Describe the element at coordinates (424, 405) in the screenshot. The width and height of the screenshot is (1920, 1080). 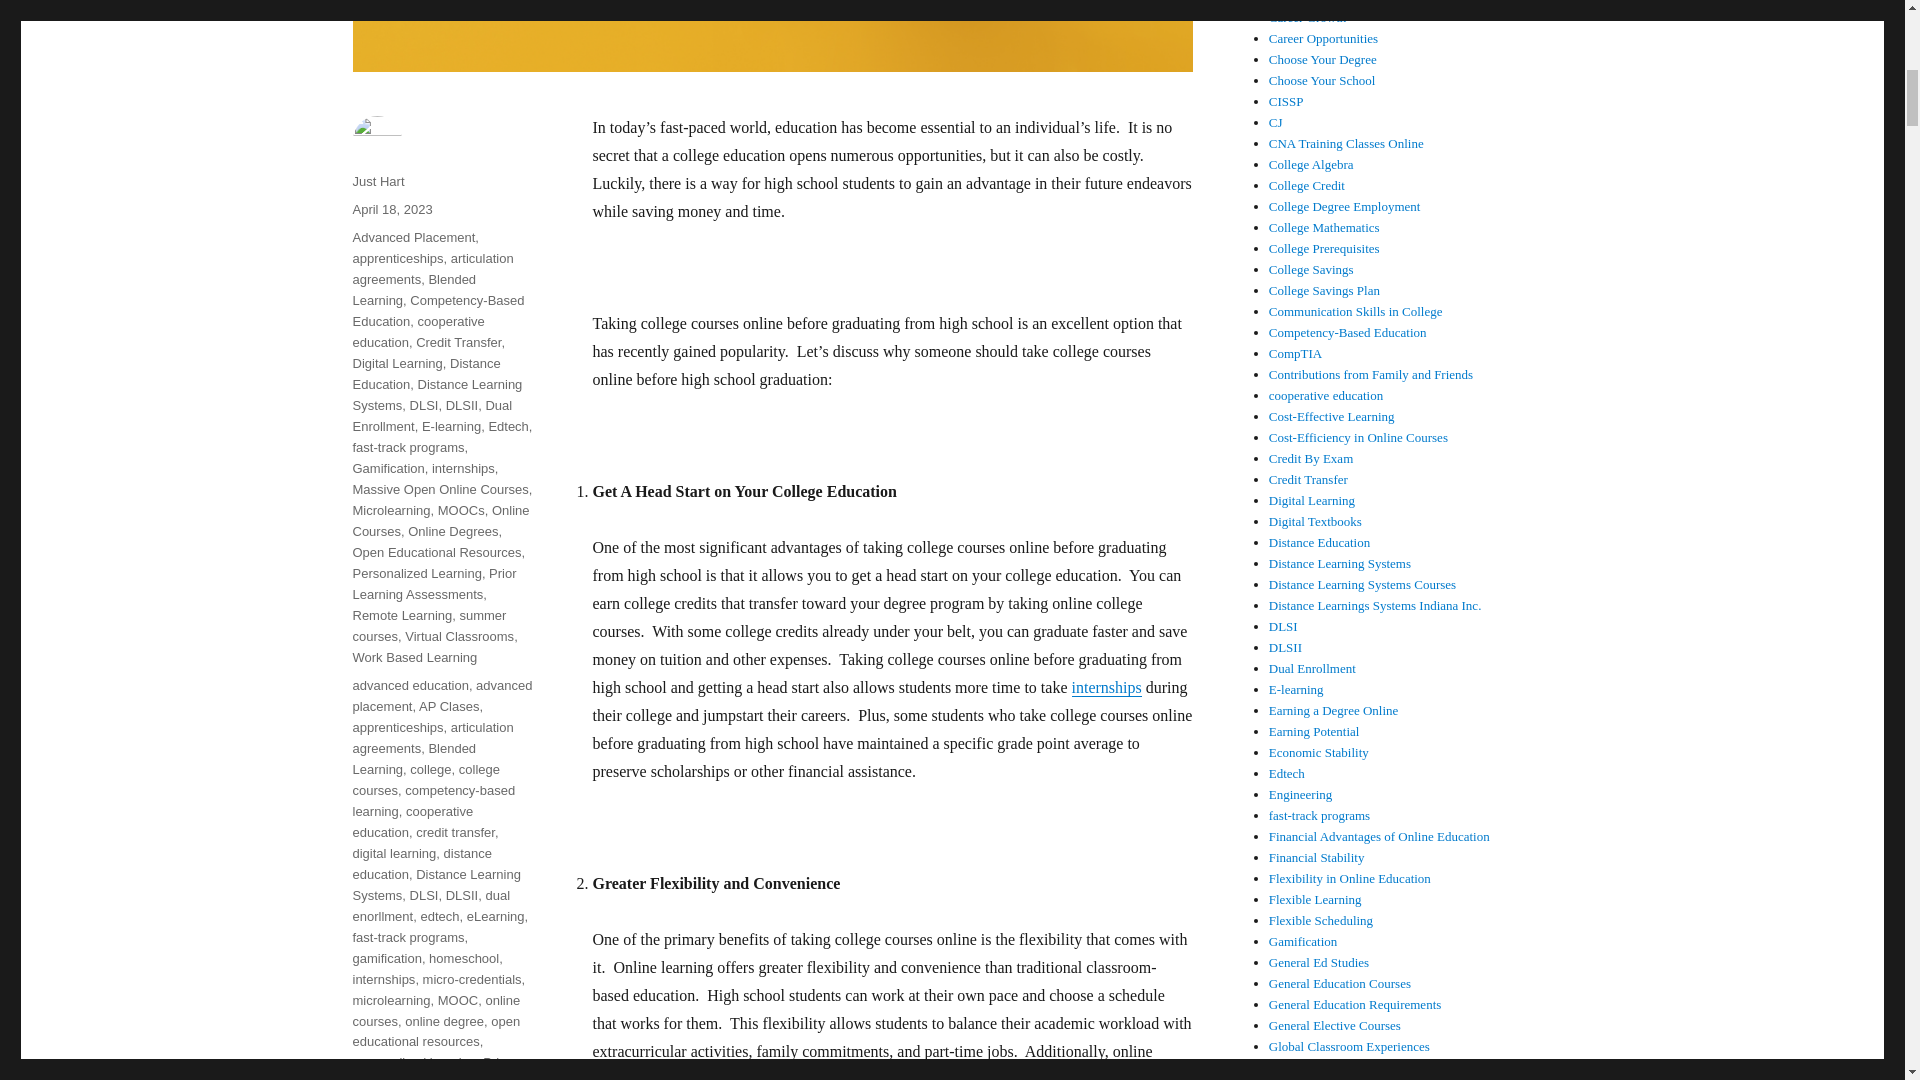
I see `DLSI` at that location.